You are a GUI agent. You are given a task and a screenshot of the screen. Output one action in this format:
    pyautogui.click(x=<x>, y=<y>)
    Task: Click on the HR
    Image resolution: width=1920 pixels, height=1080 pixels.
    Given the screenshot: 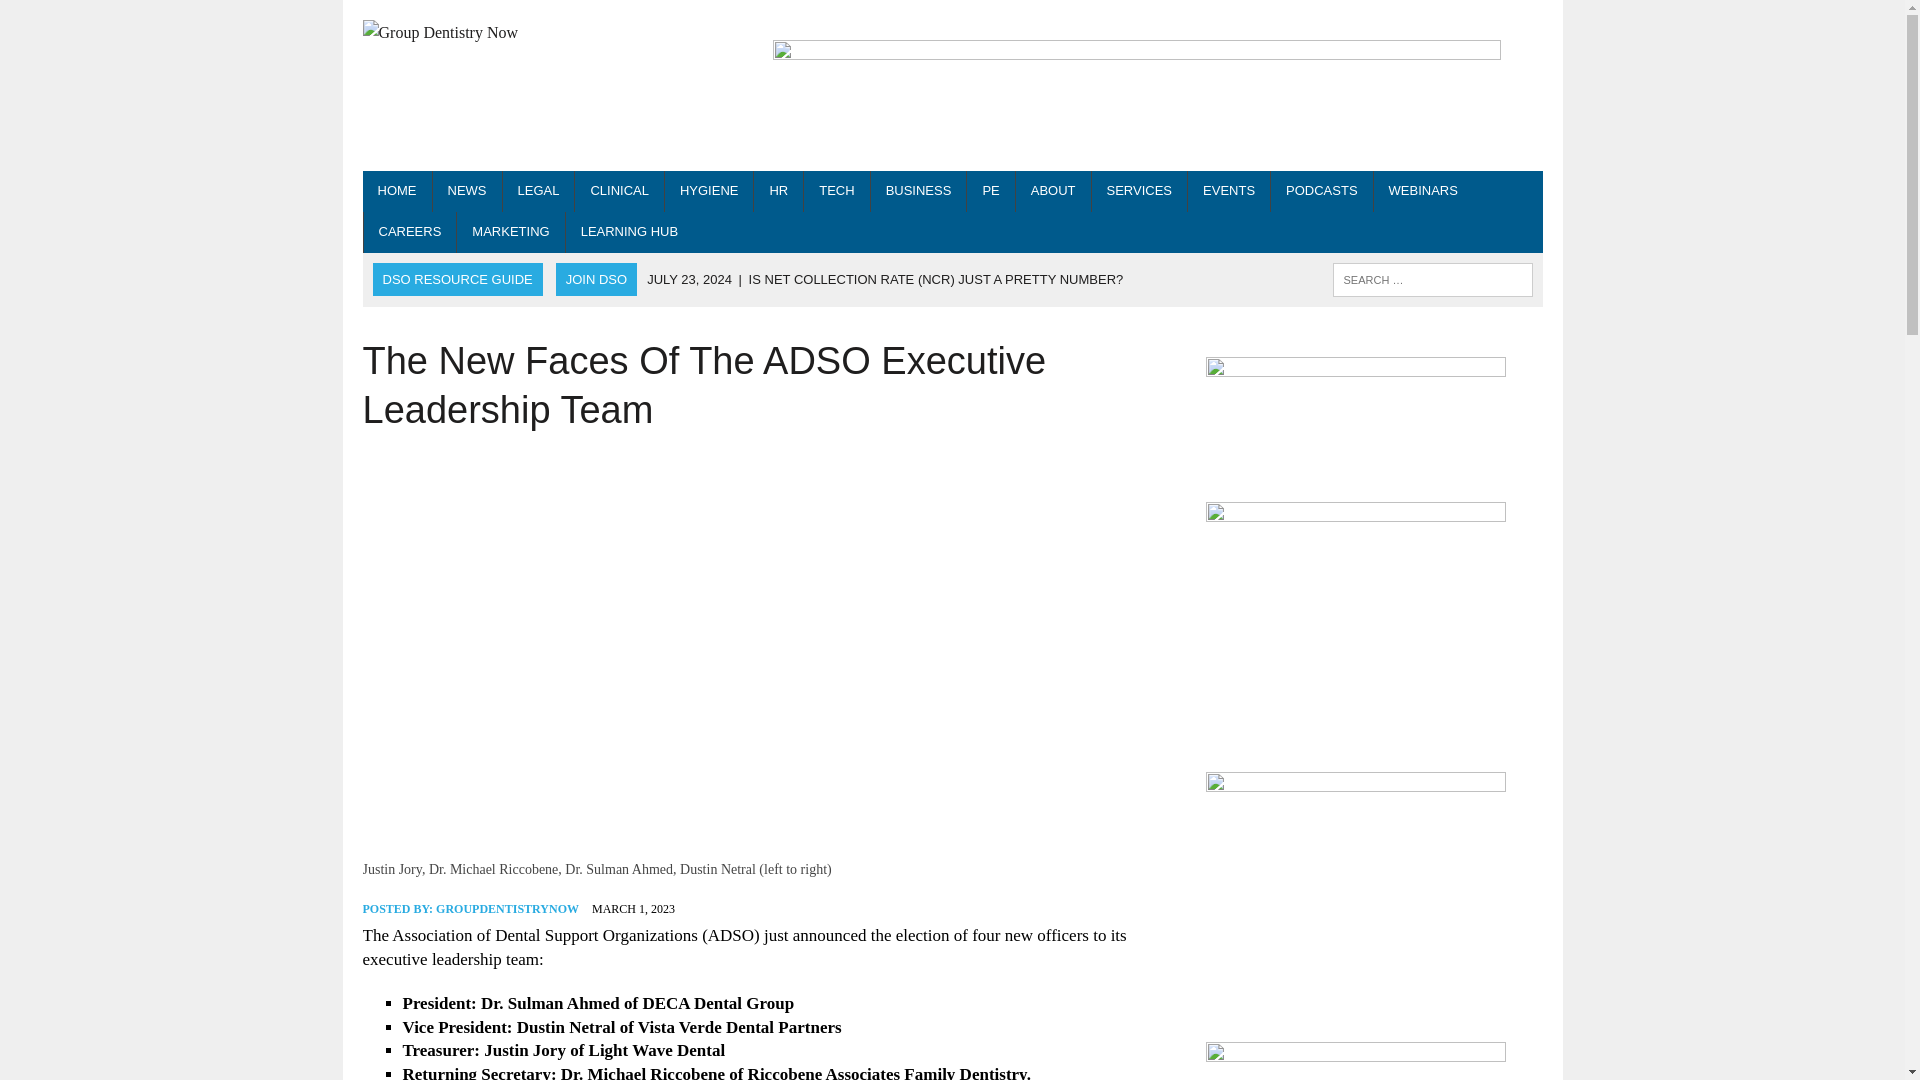 What is the action you would take?
    pyautogui.click(x=778, y=190)
    